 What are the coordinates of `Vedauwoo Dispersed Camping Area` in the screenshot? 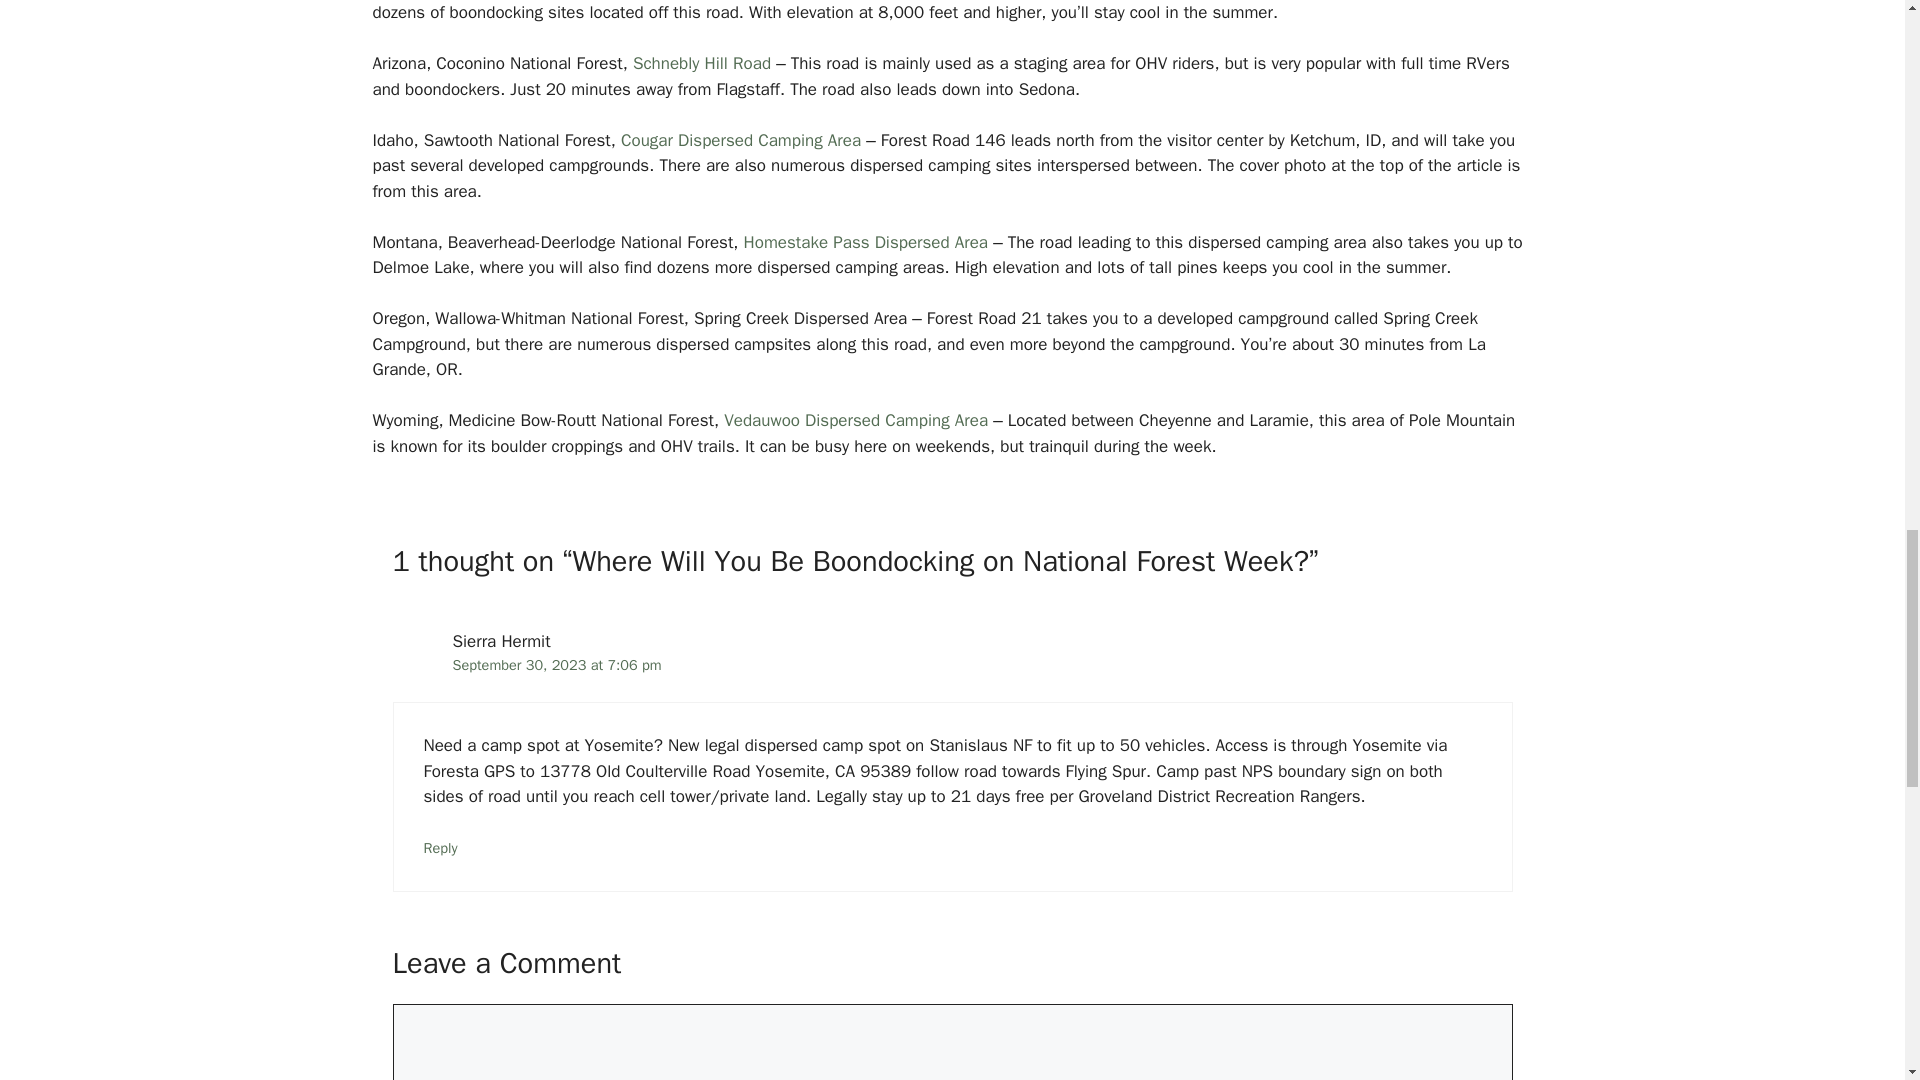 It's located at (856, 420).